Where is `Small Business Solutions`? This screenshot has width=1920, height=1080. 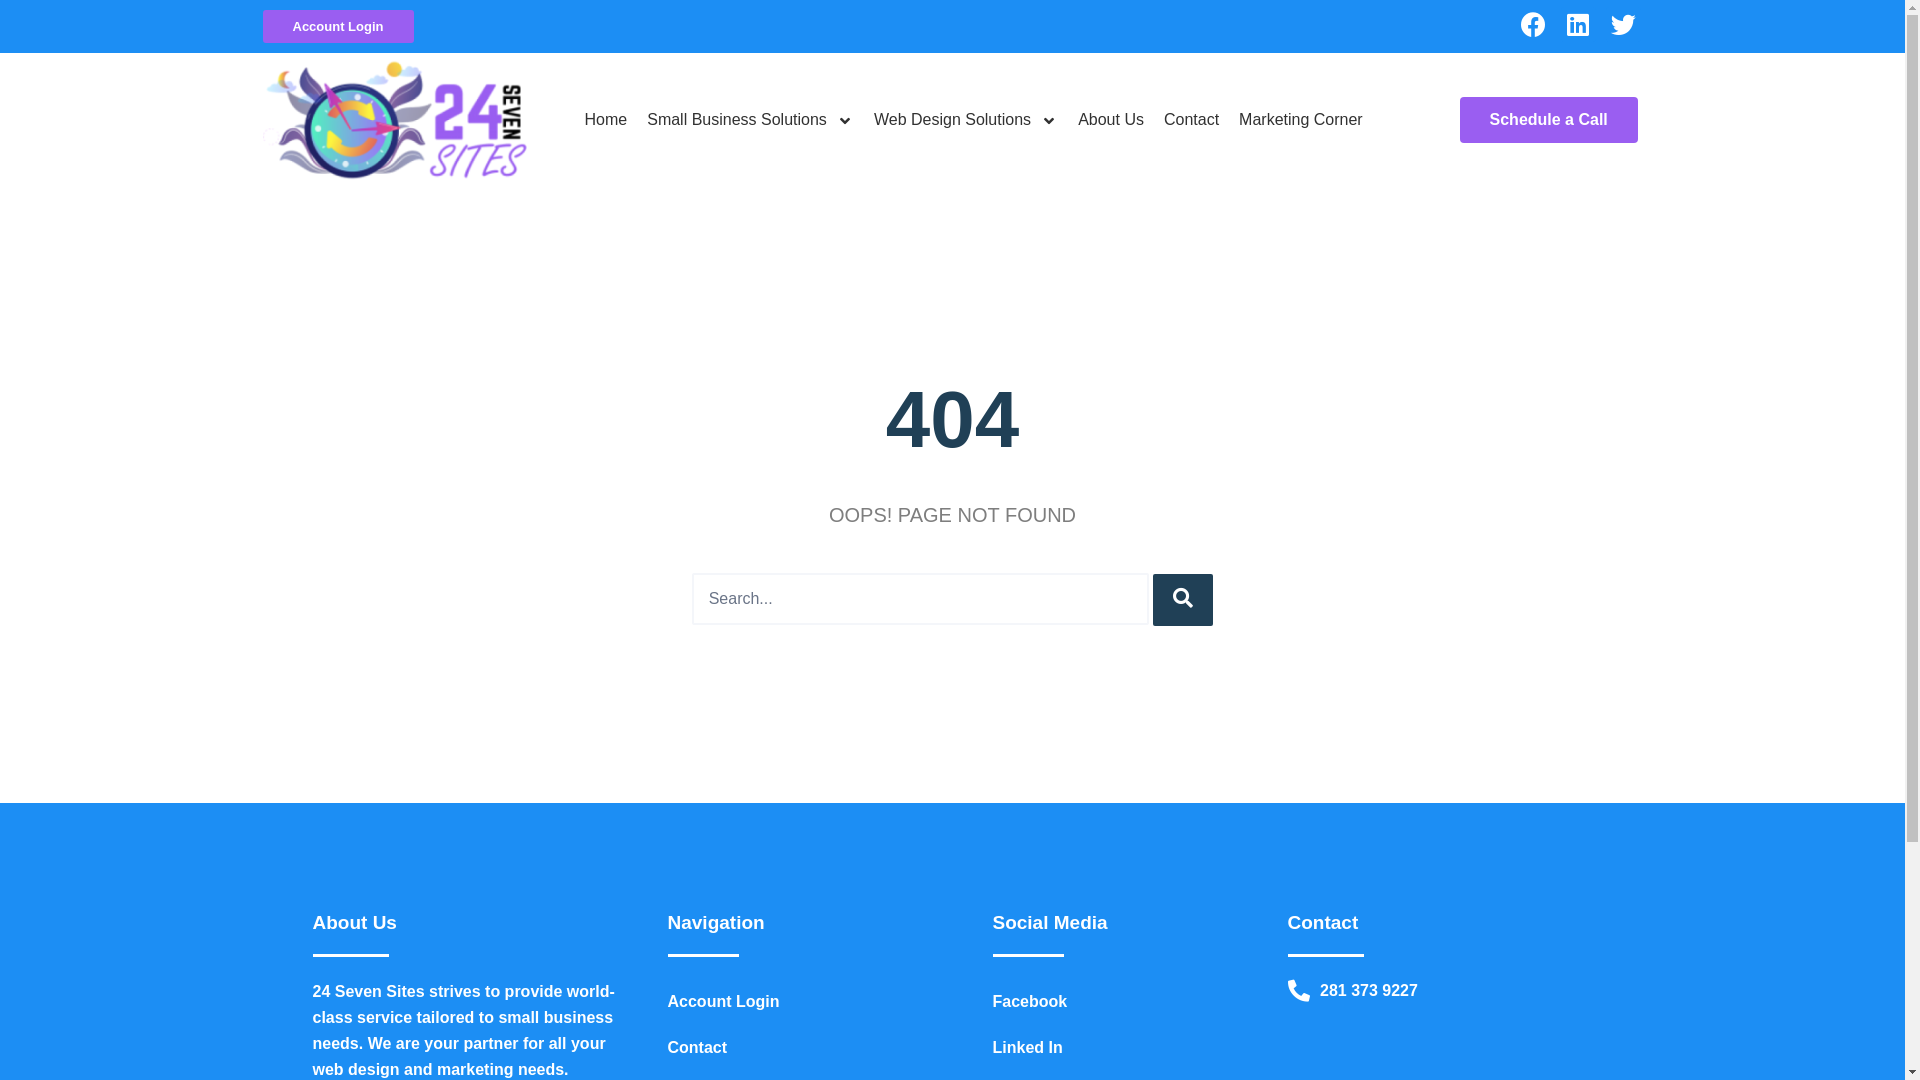 Small Business Solutions is located at coordinates (750, 120).